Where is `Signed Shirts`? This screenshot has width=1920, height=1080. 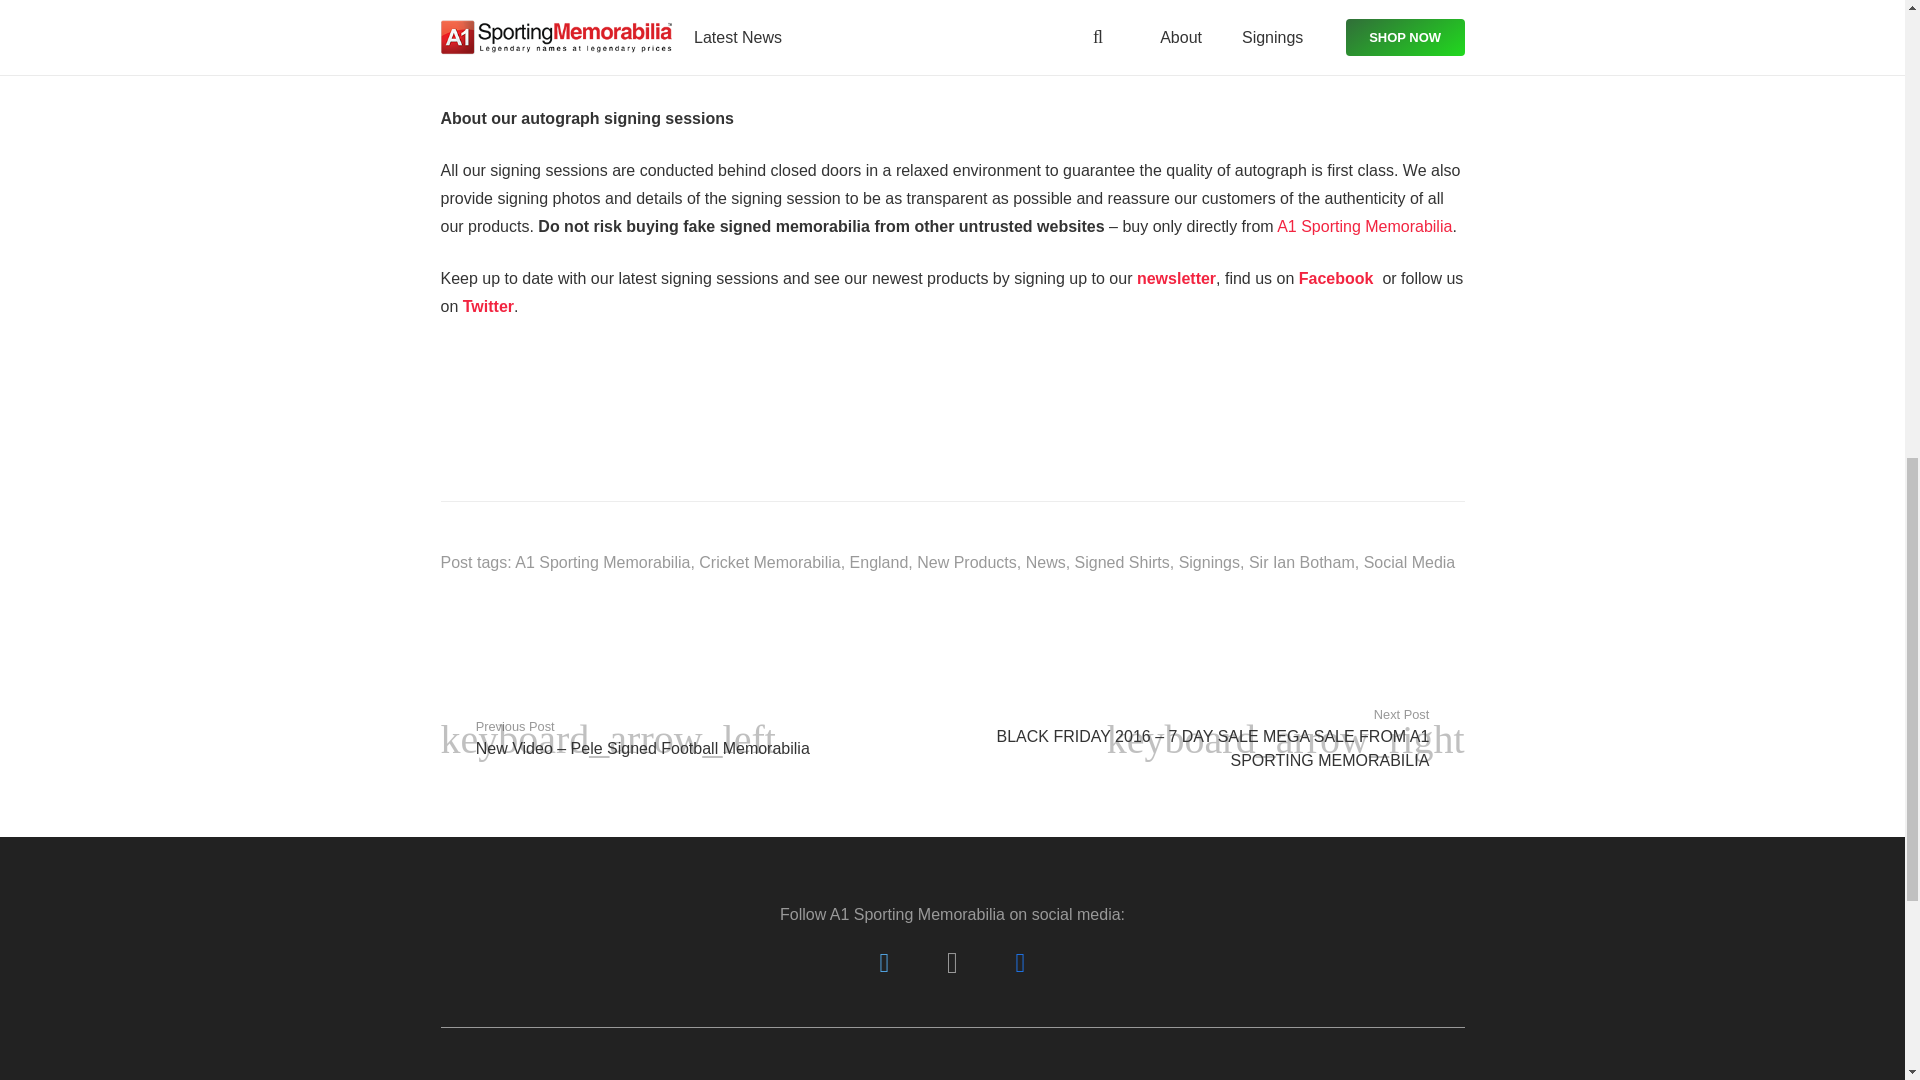
Signed Shirts is located at coordinates (1122, 562).